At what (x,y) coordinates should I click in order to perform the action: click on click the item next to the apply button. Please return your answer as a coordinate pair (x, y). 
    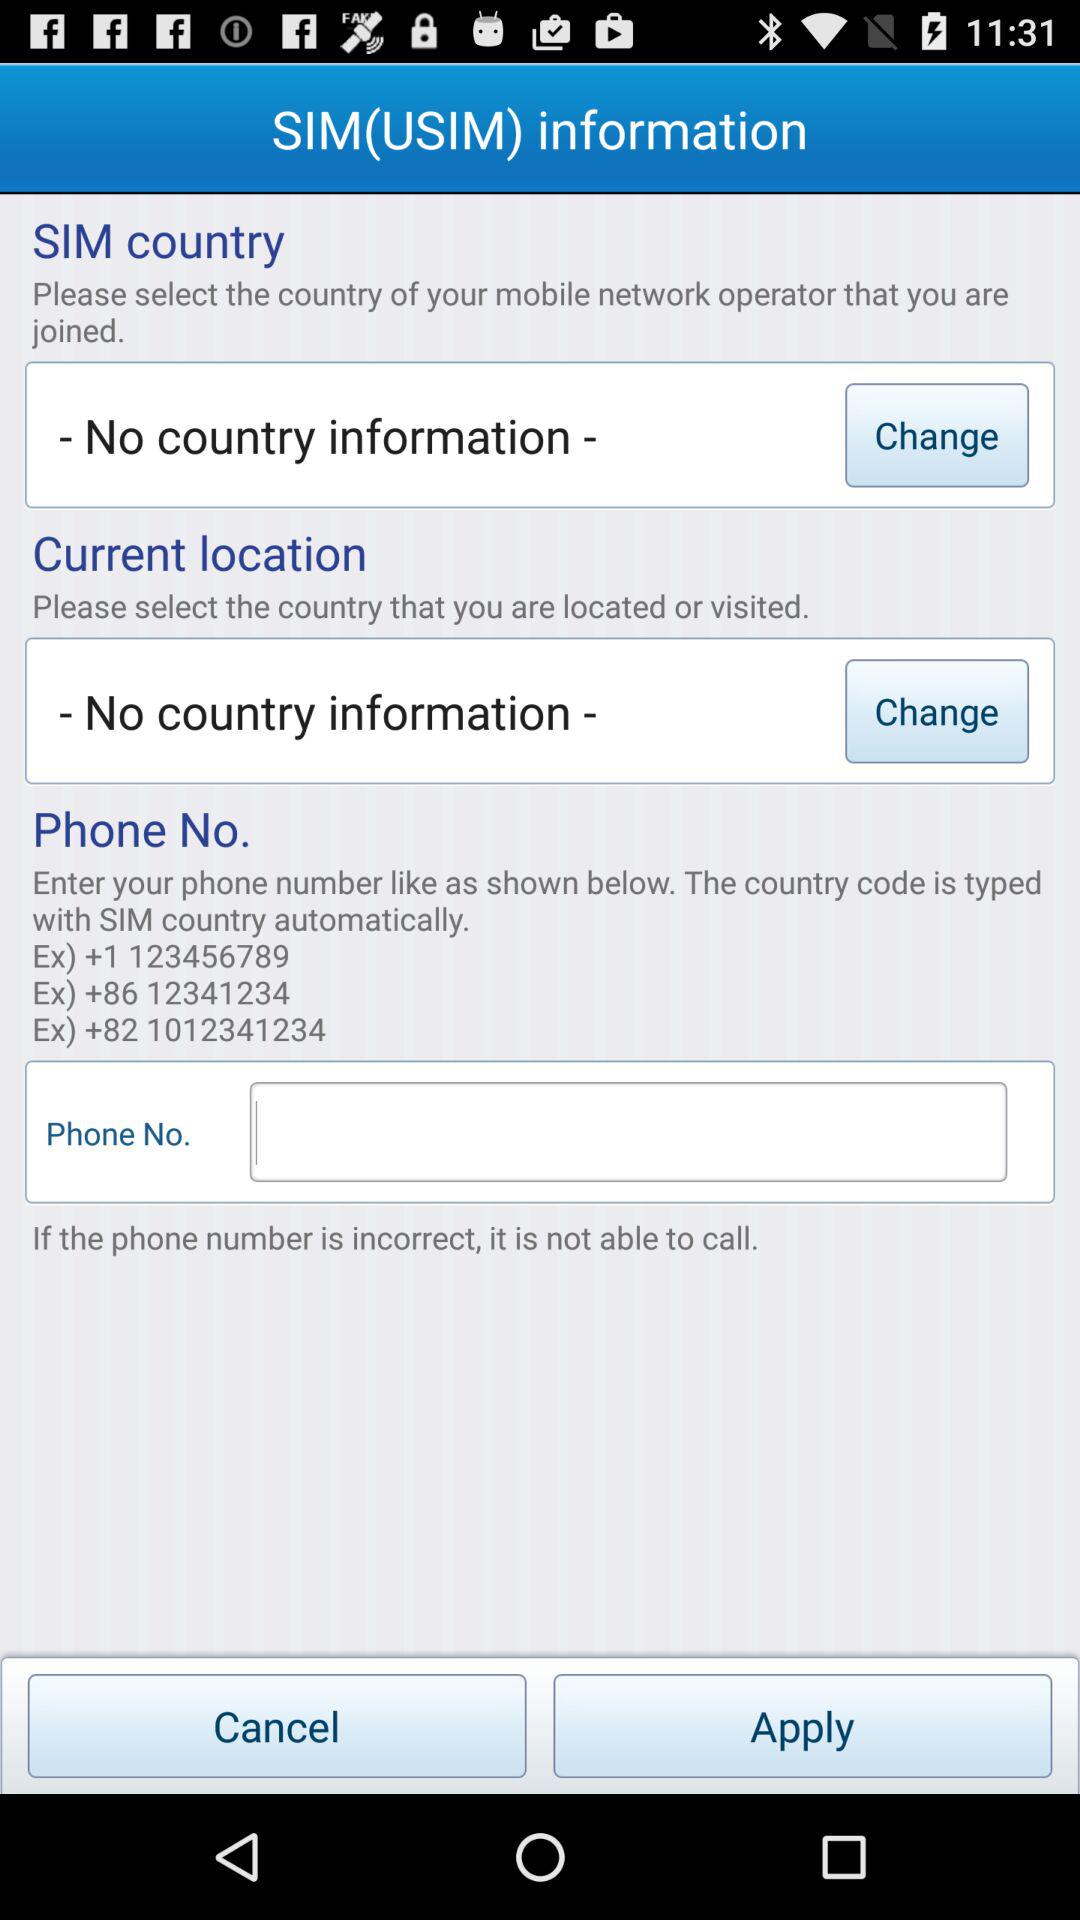
    Looking at the image, I should click on (276, 1726).